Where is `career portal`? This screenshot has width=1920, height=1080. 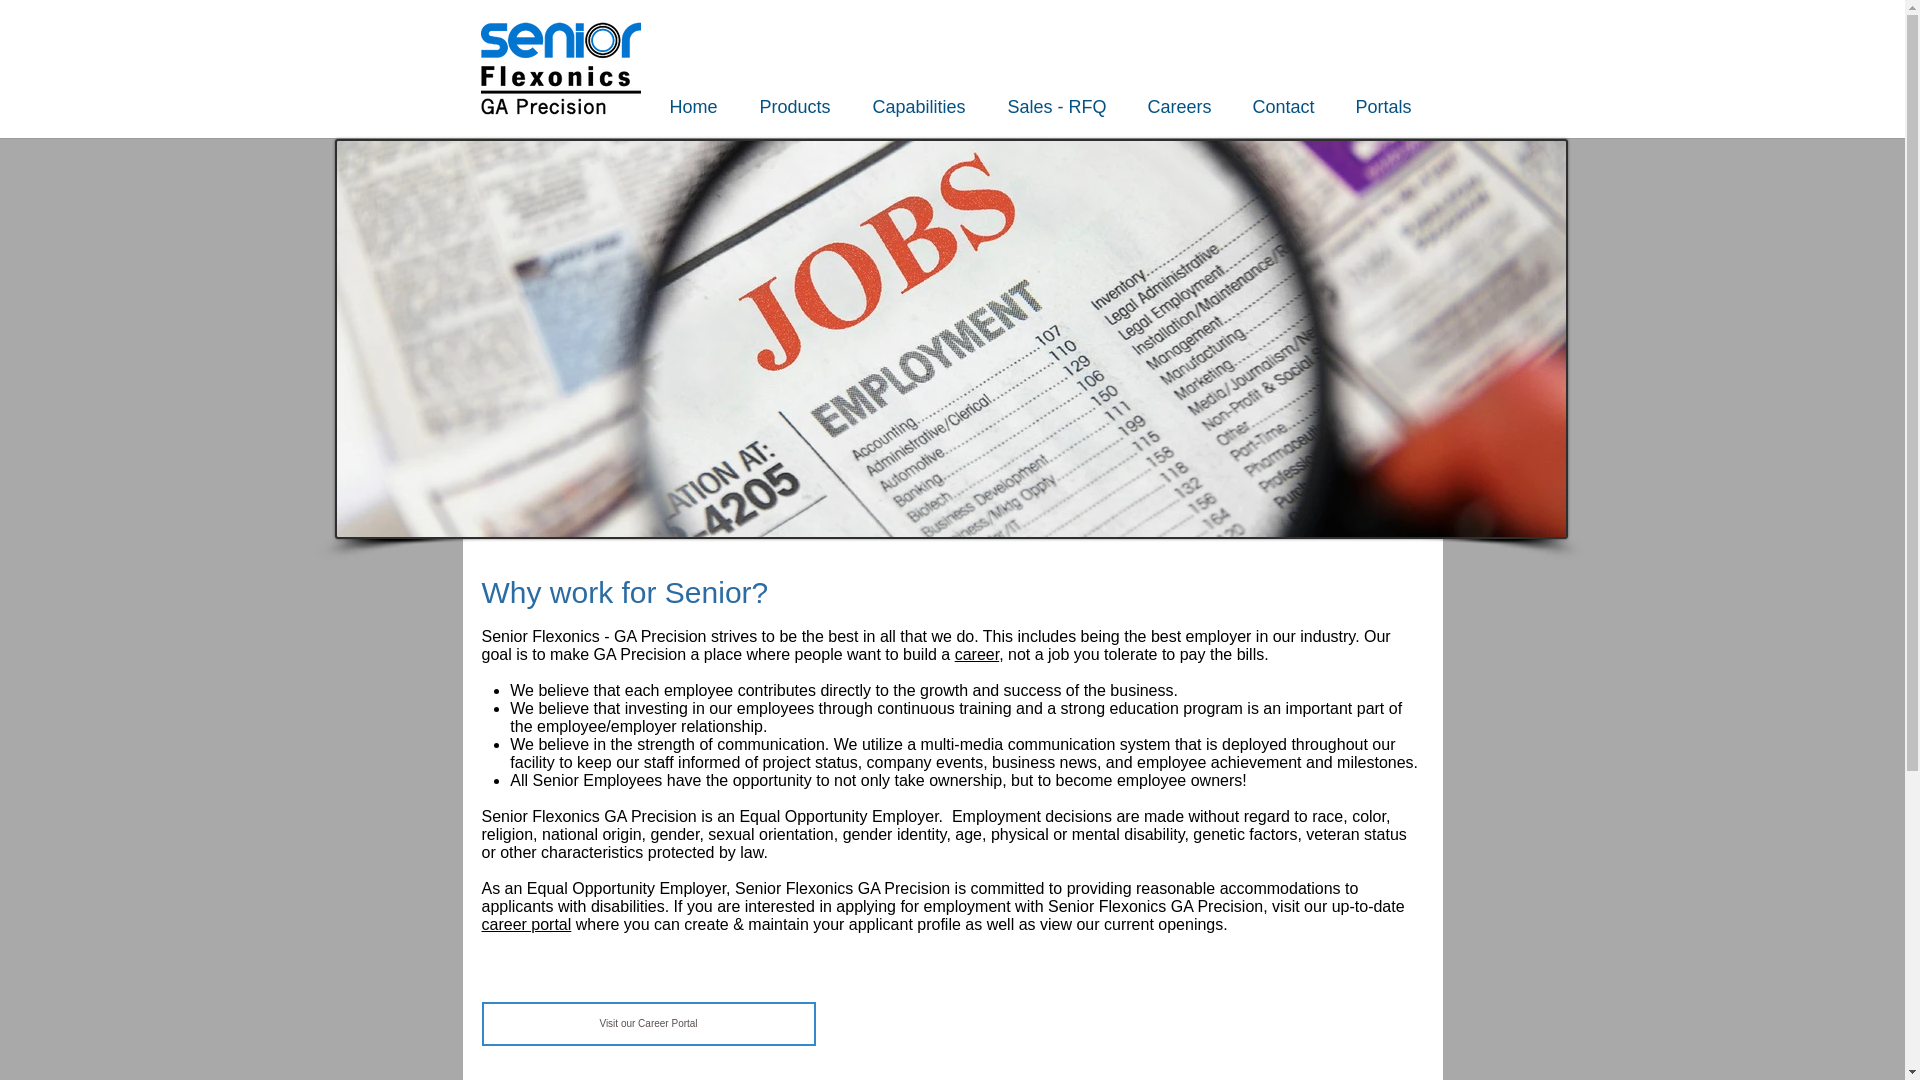
career portal is located at coordinates (526, 924).